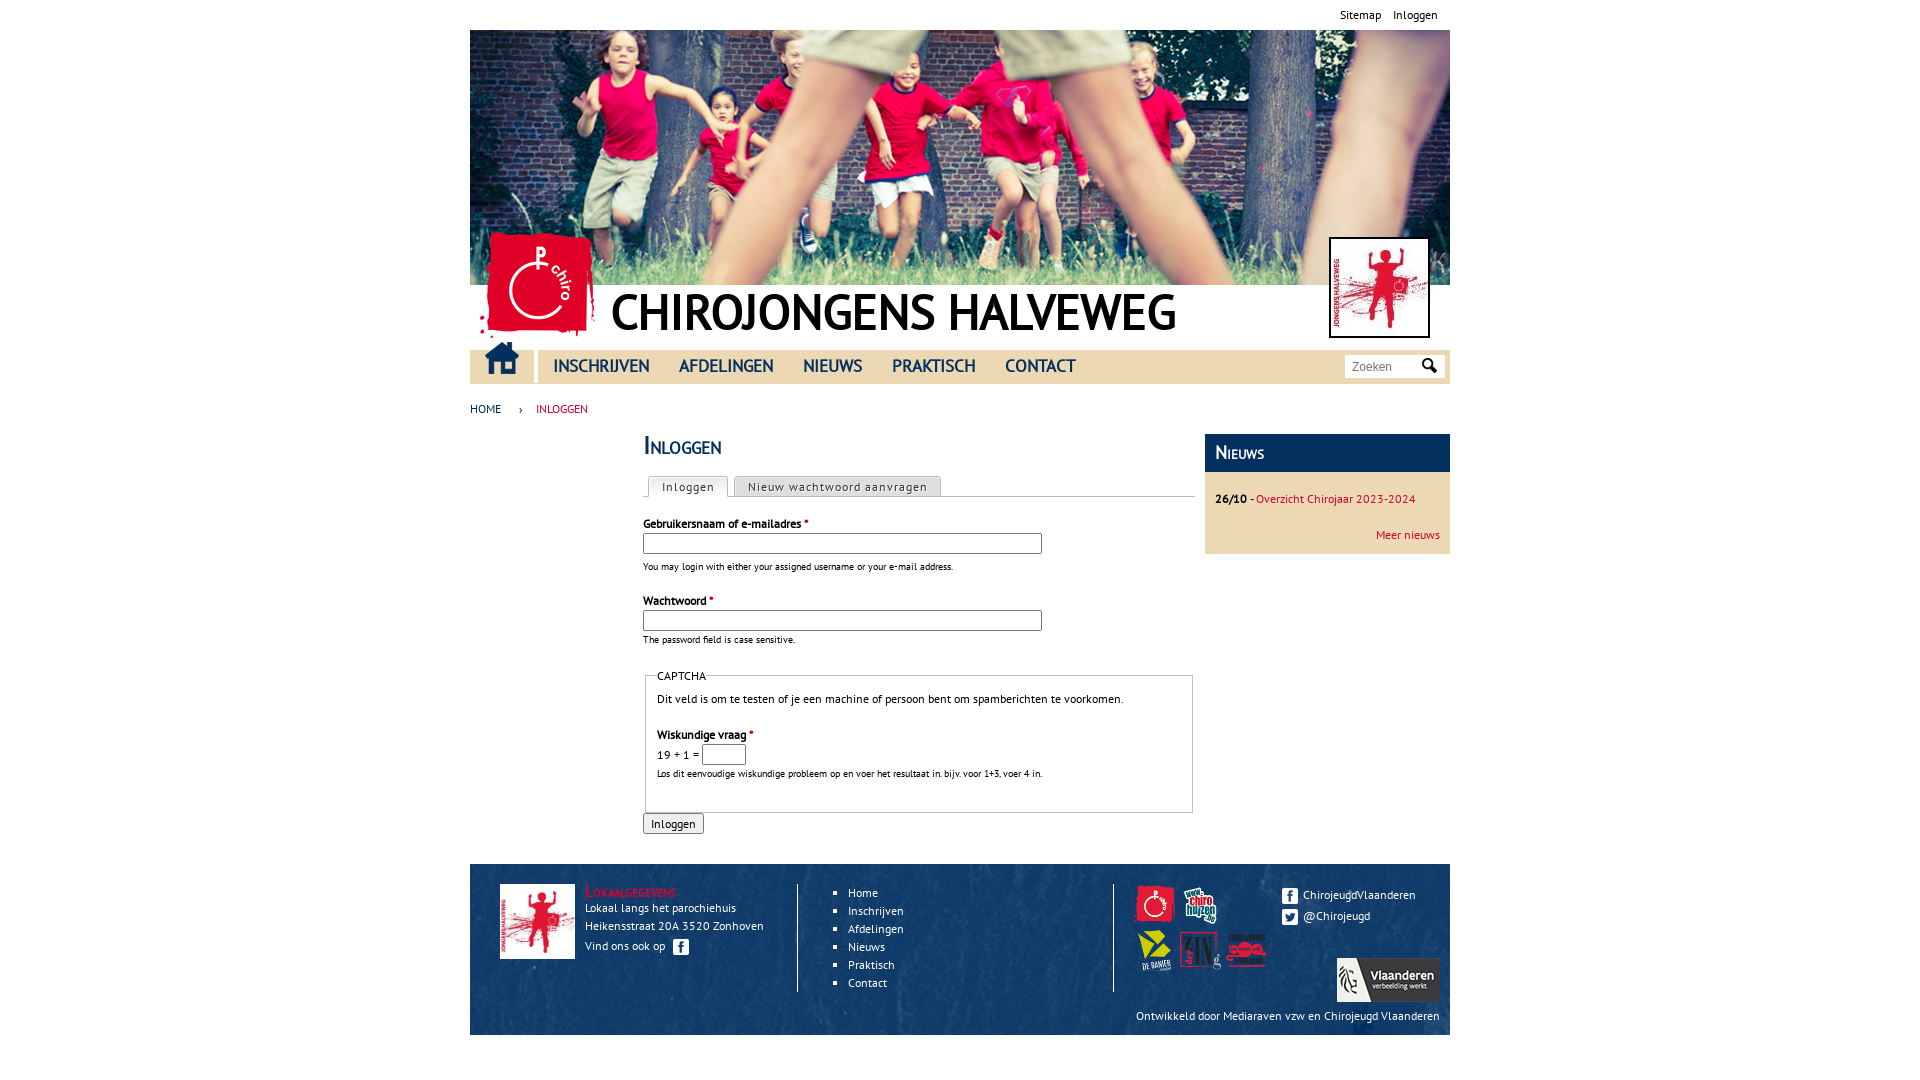  Describe the element at coordinates (601, 367) in the screenshot. I see `INSCHRIJVEN` at that location.